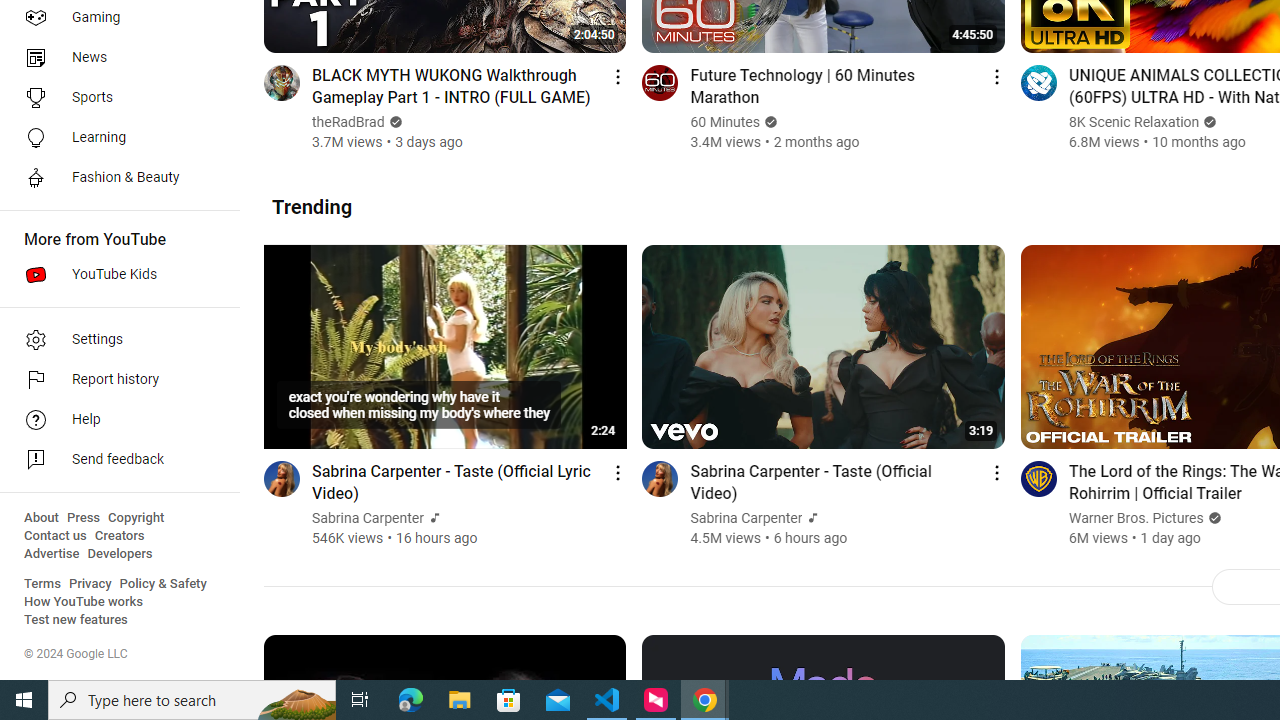 This screenshot has height=720, width=1280. What do you see at coordinates (84, 602) in the screenshot?
I see `How YouTube works` at bounding box center [84, 602].